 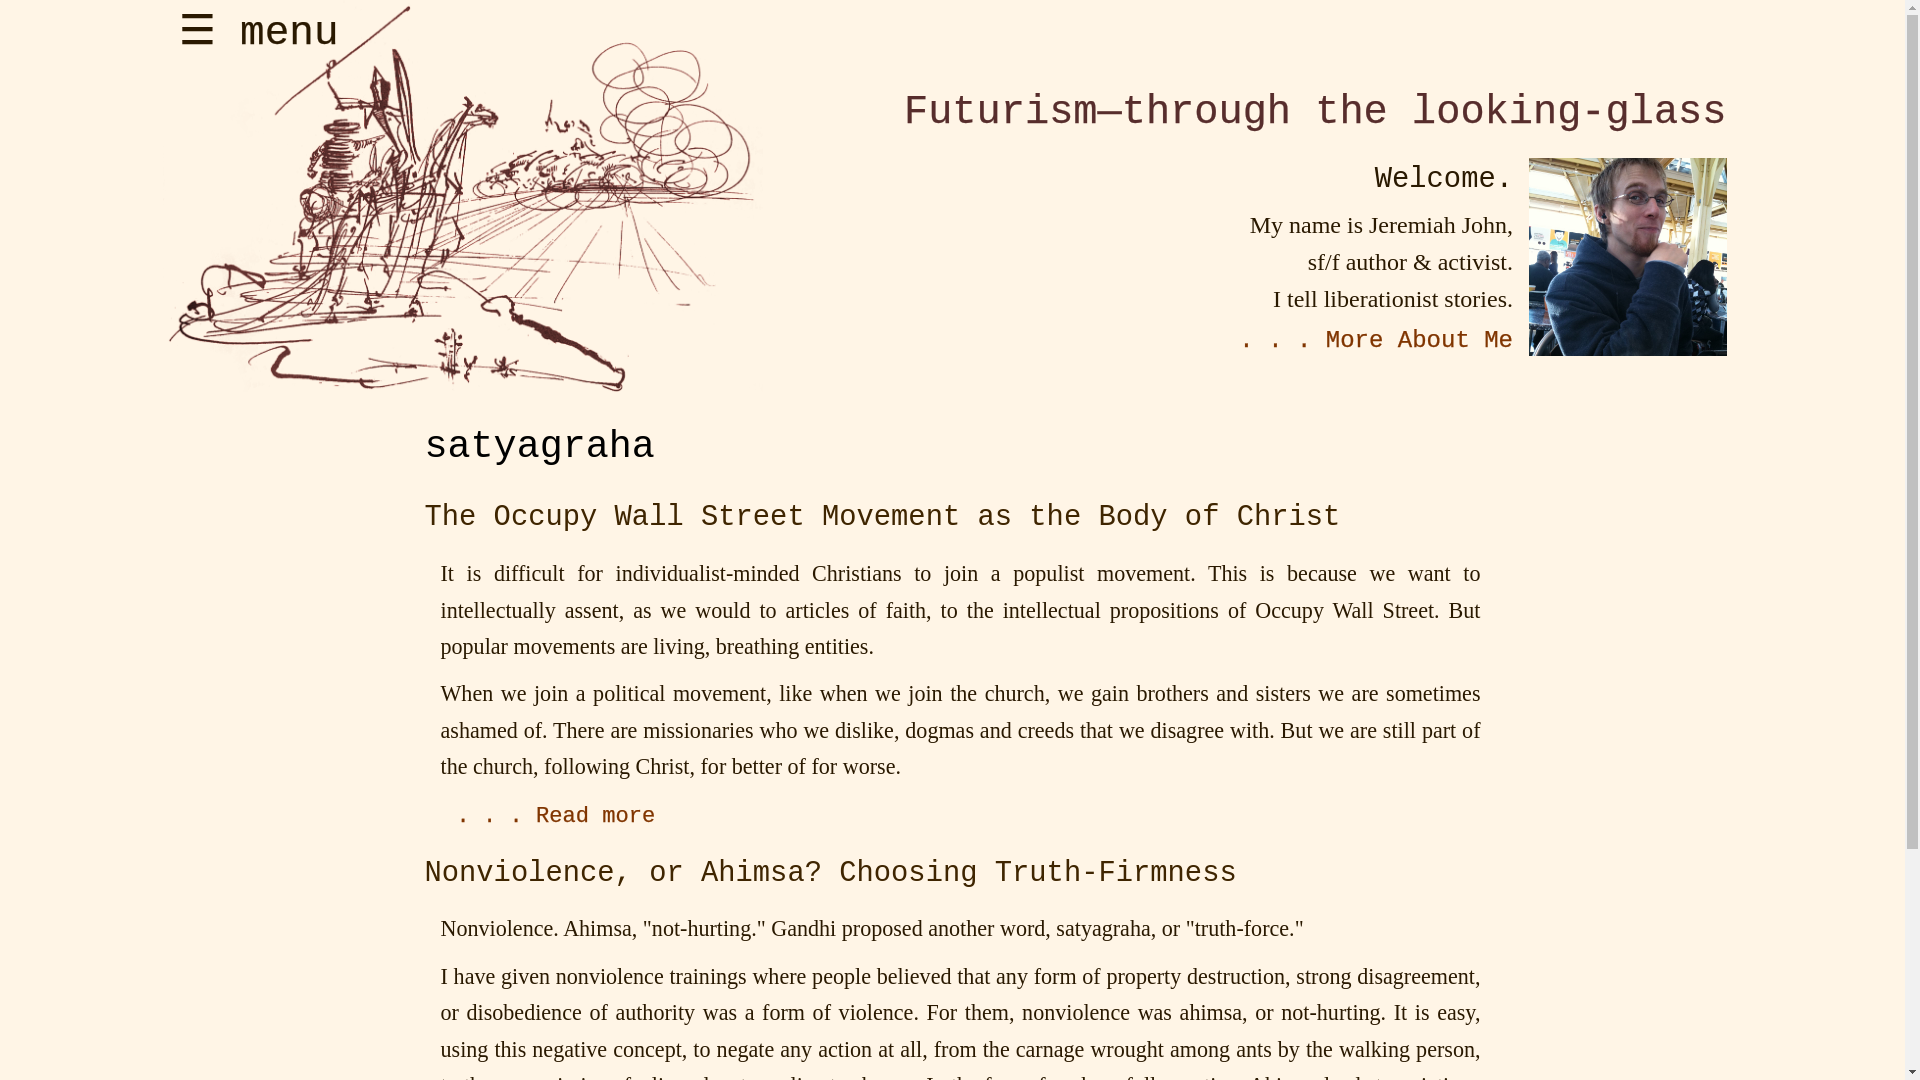 I want to click on The Occupy Wall Street Movement as the Body of Christ, so click(x=555, y=816).